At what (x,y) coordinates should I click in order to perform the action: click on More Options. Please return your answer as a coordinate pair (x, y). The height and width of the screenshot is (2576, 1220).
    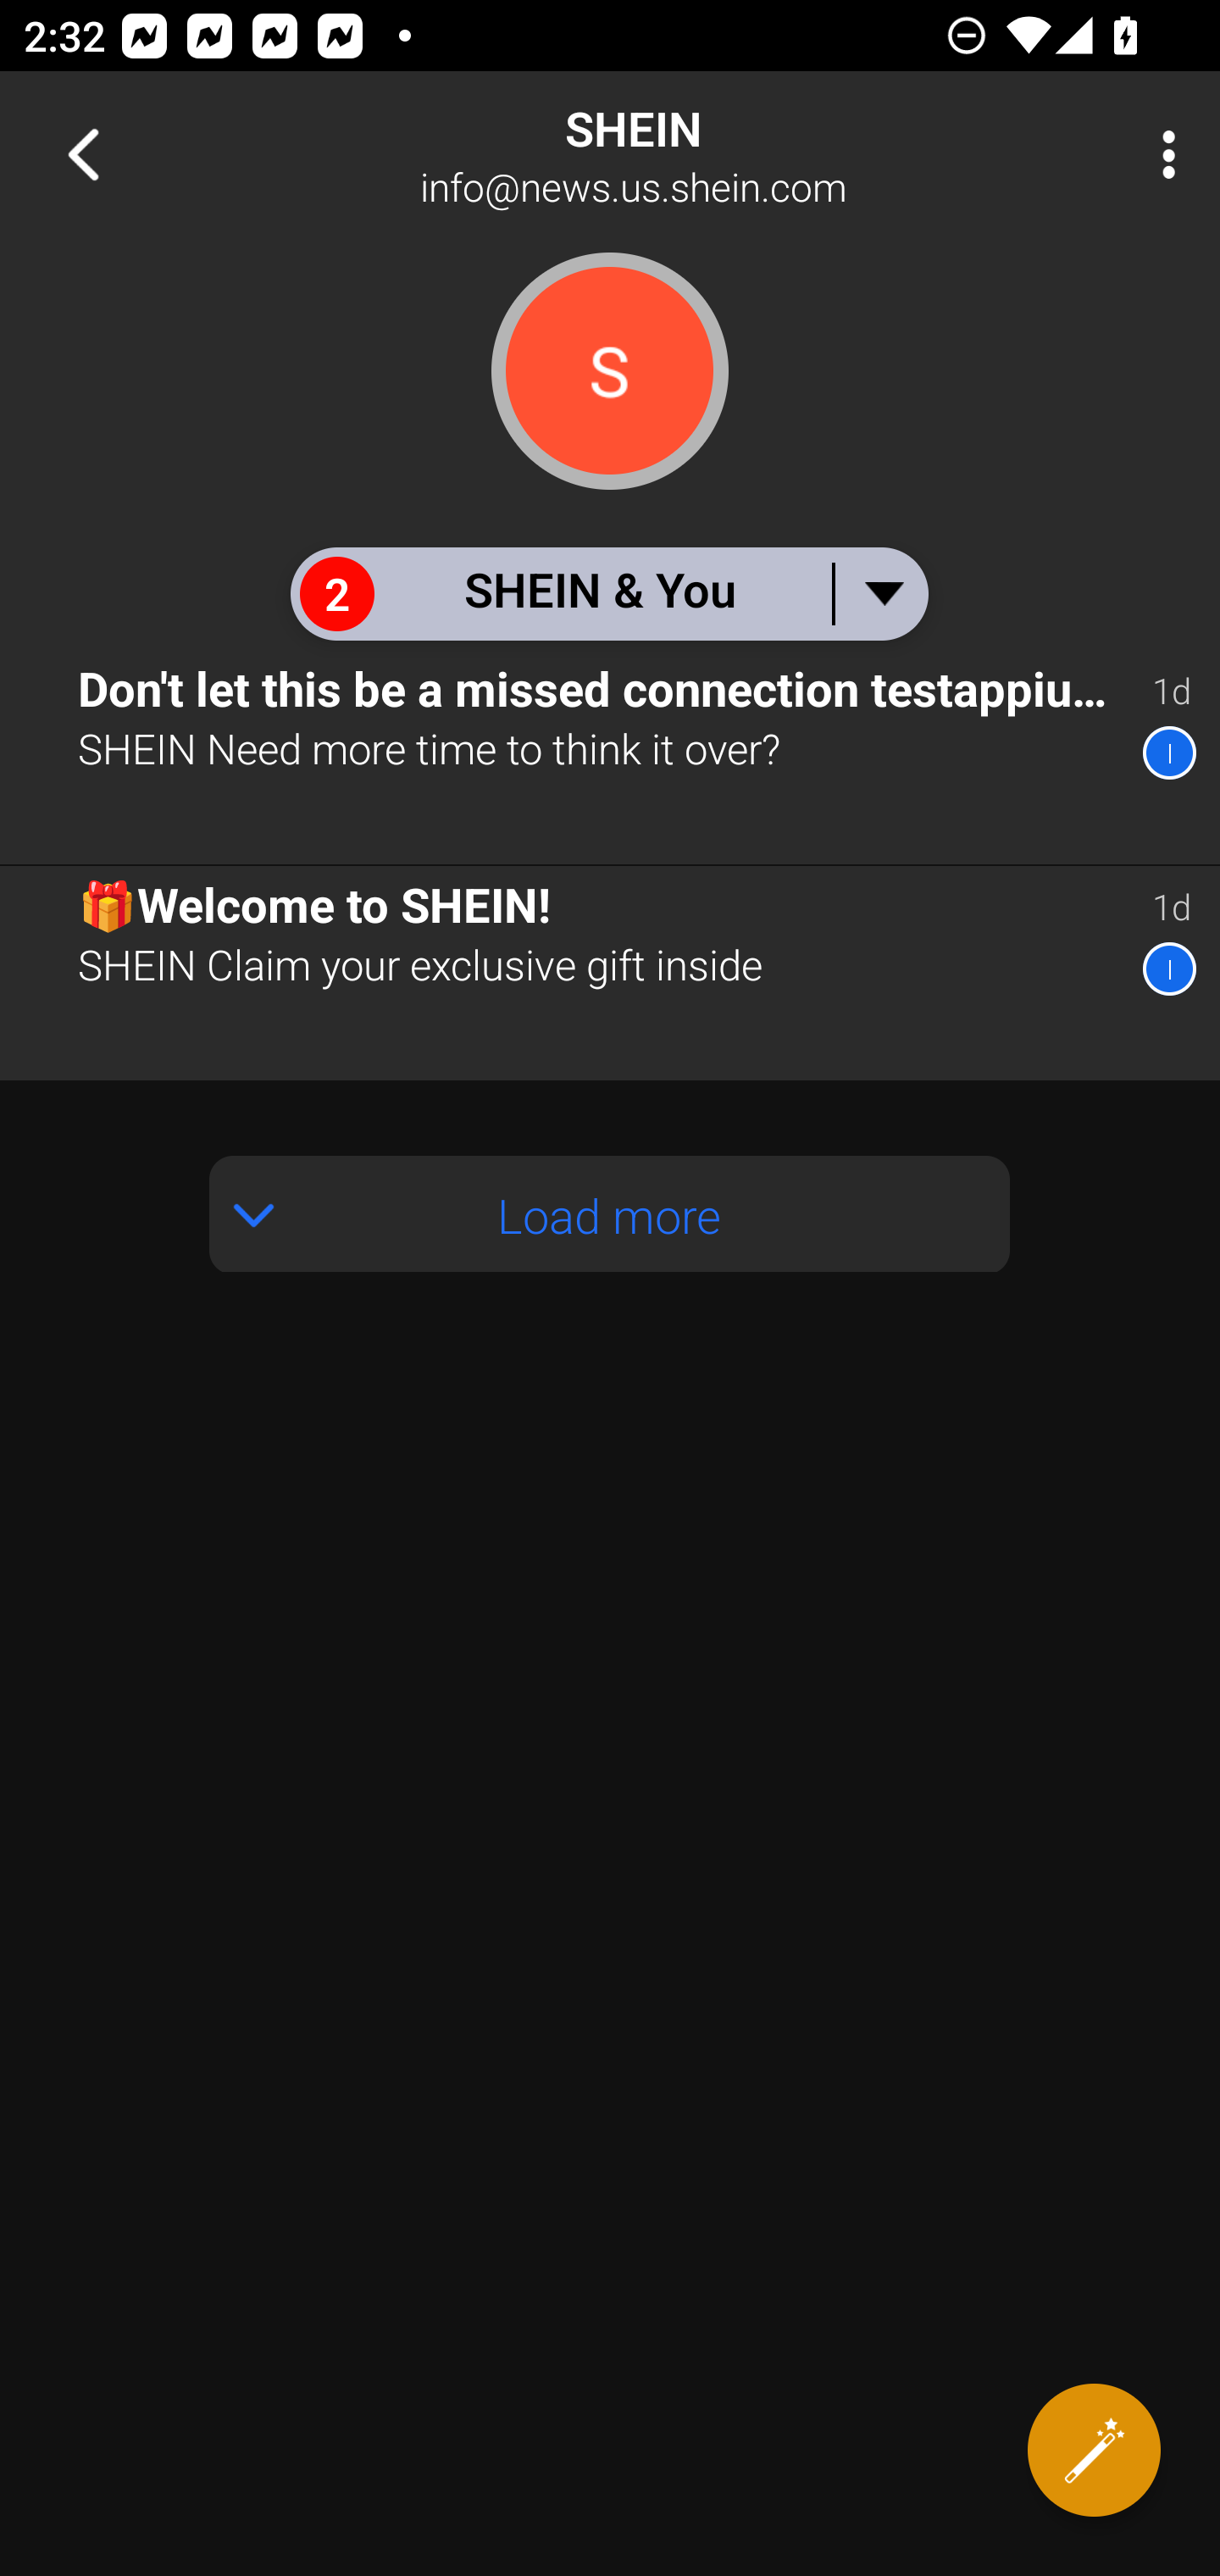
    Looking at the image, I should click on (1161, 154).